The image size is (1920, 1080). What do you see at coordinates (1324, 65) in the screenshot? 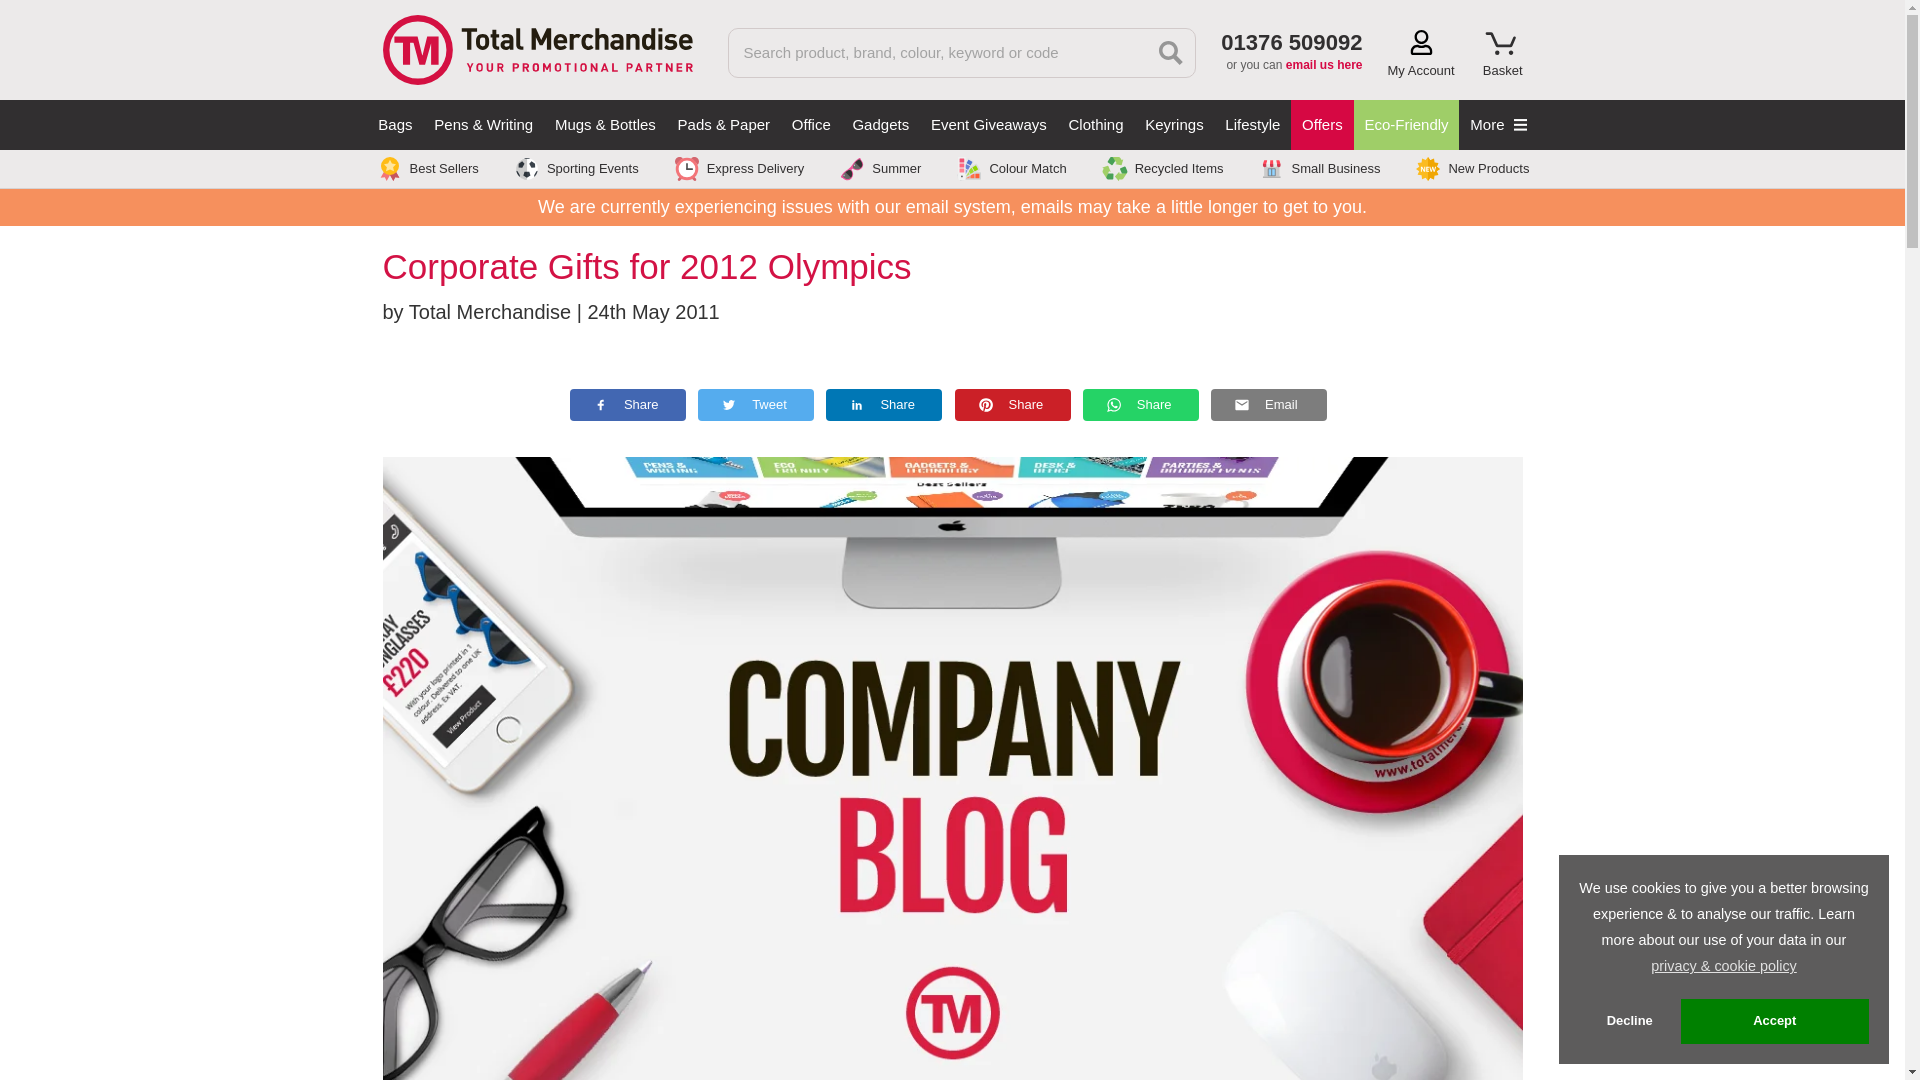
I see `Get in touch` at bounding box center [1324, 65].